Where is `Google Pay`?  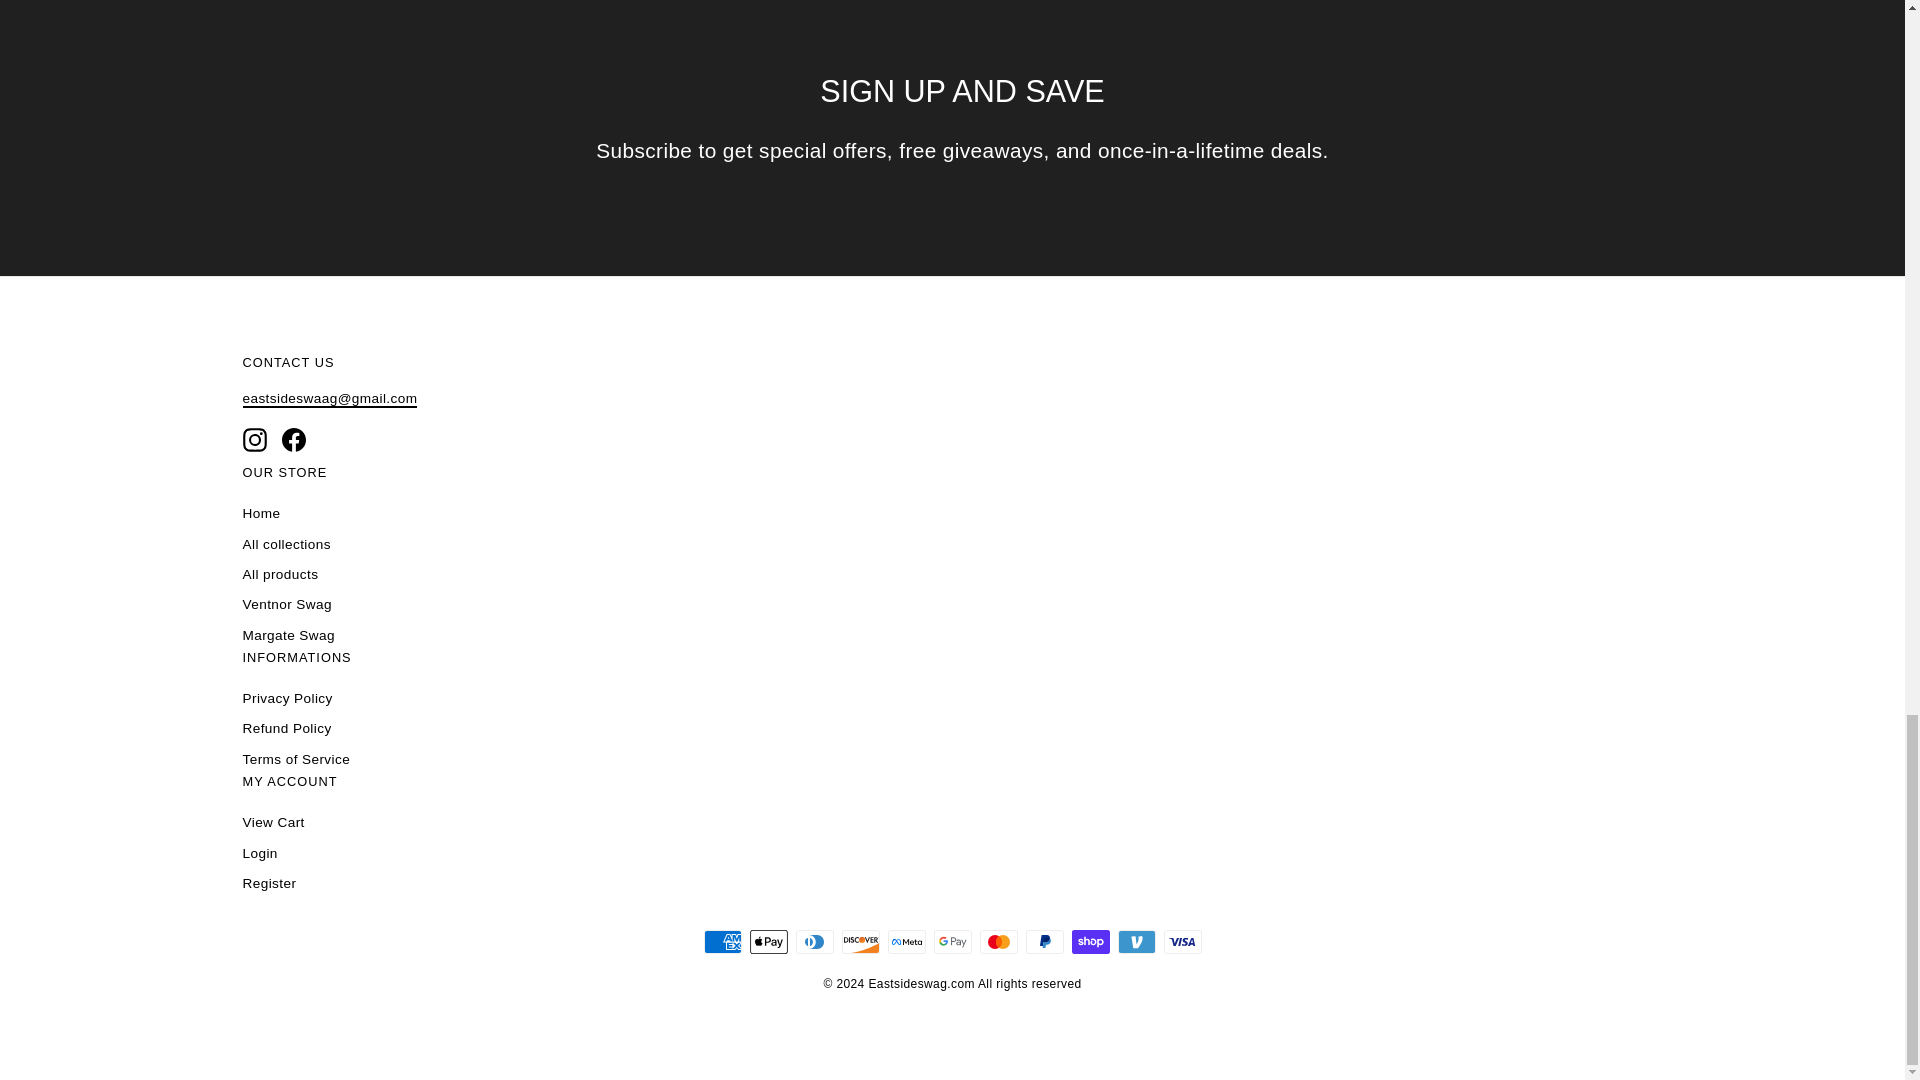 Google Pay is located at coordinates (952, 941).